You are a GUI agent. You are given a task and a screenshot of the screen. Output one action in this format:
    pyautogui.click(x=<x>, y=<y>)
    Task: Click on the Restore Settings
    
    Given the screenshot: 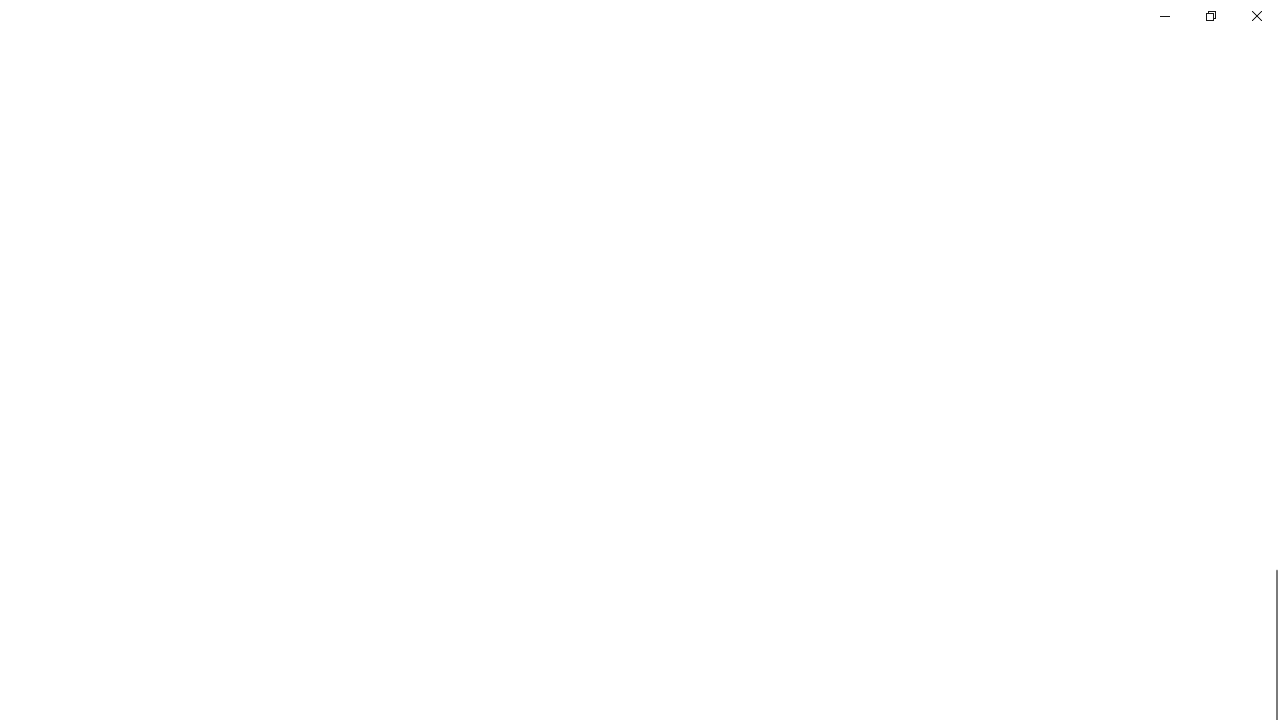 What is the action you would take?
    pyautogui.click(x=1210, y=16)
    